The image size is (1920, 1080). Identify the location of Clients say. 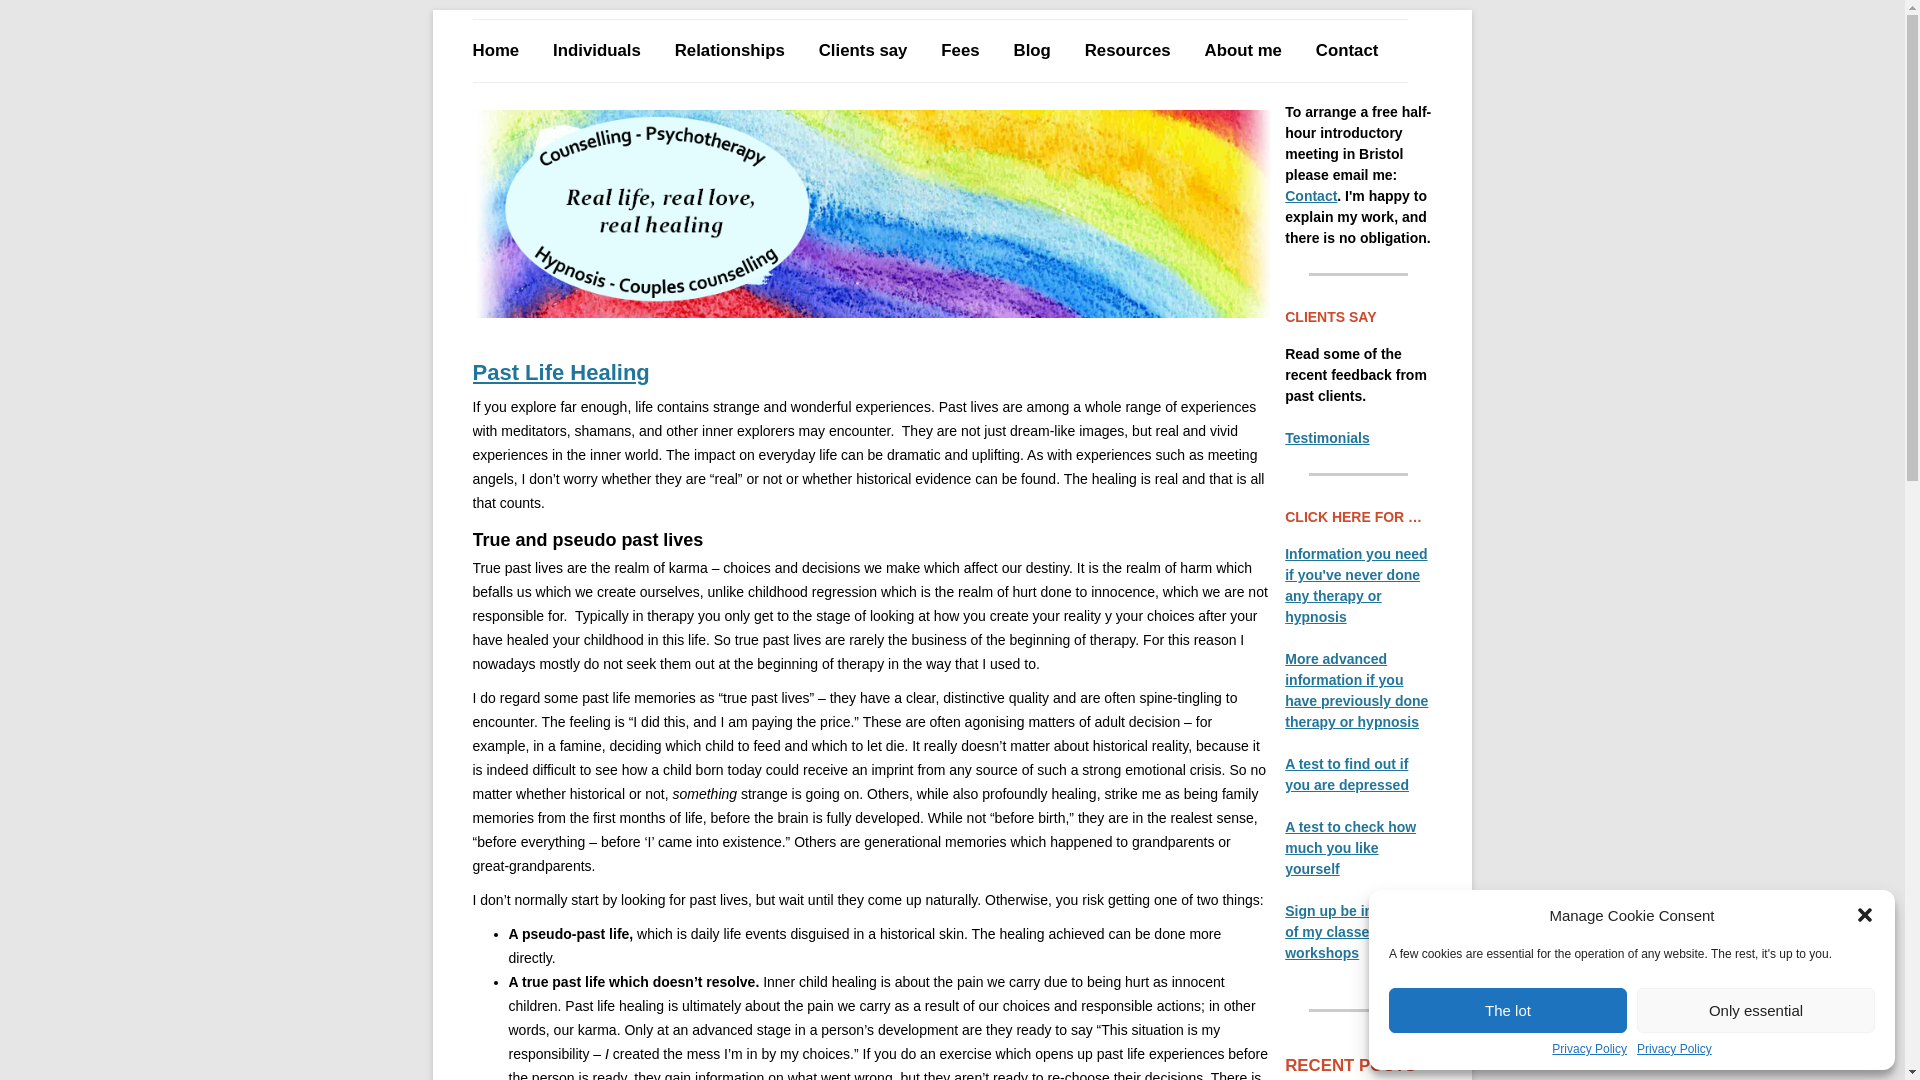
(864, 51).